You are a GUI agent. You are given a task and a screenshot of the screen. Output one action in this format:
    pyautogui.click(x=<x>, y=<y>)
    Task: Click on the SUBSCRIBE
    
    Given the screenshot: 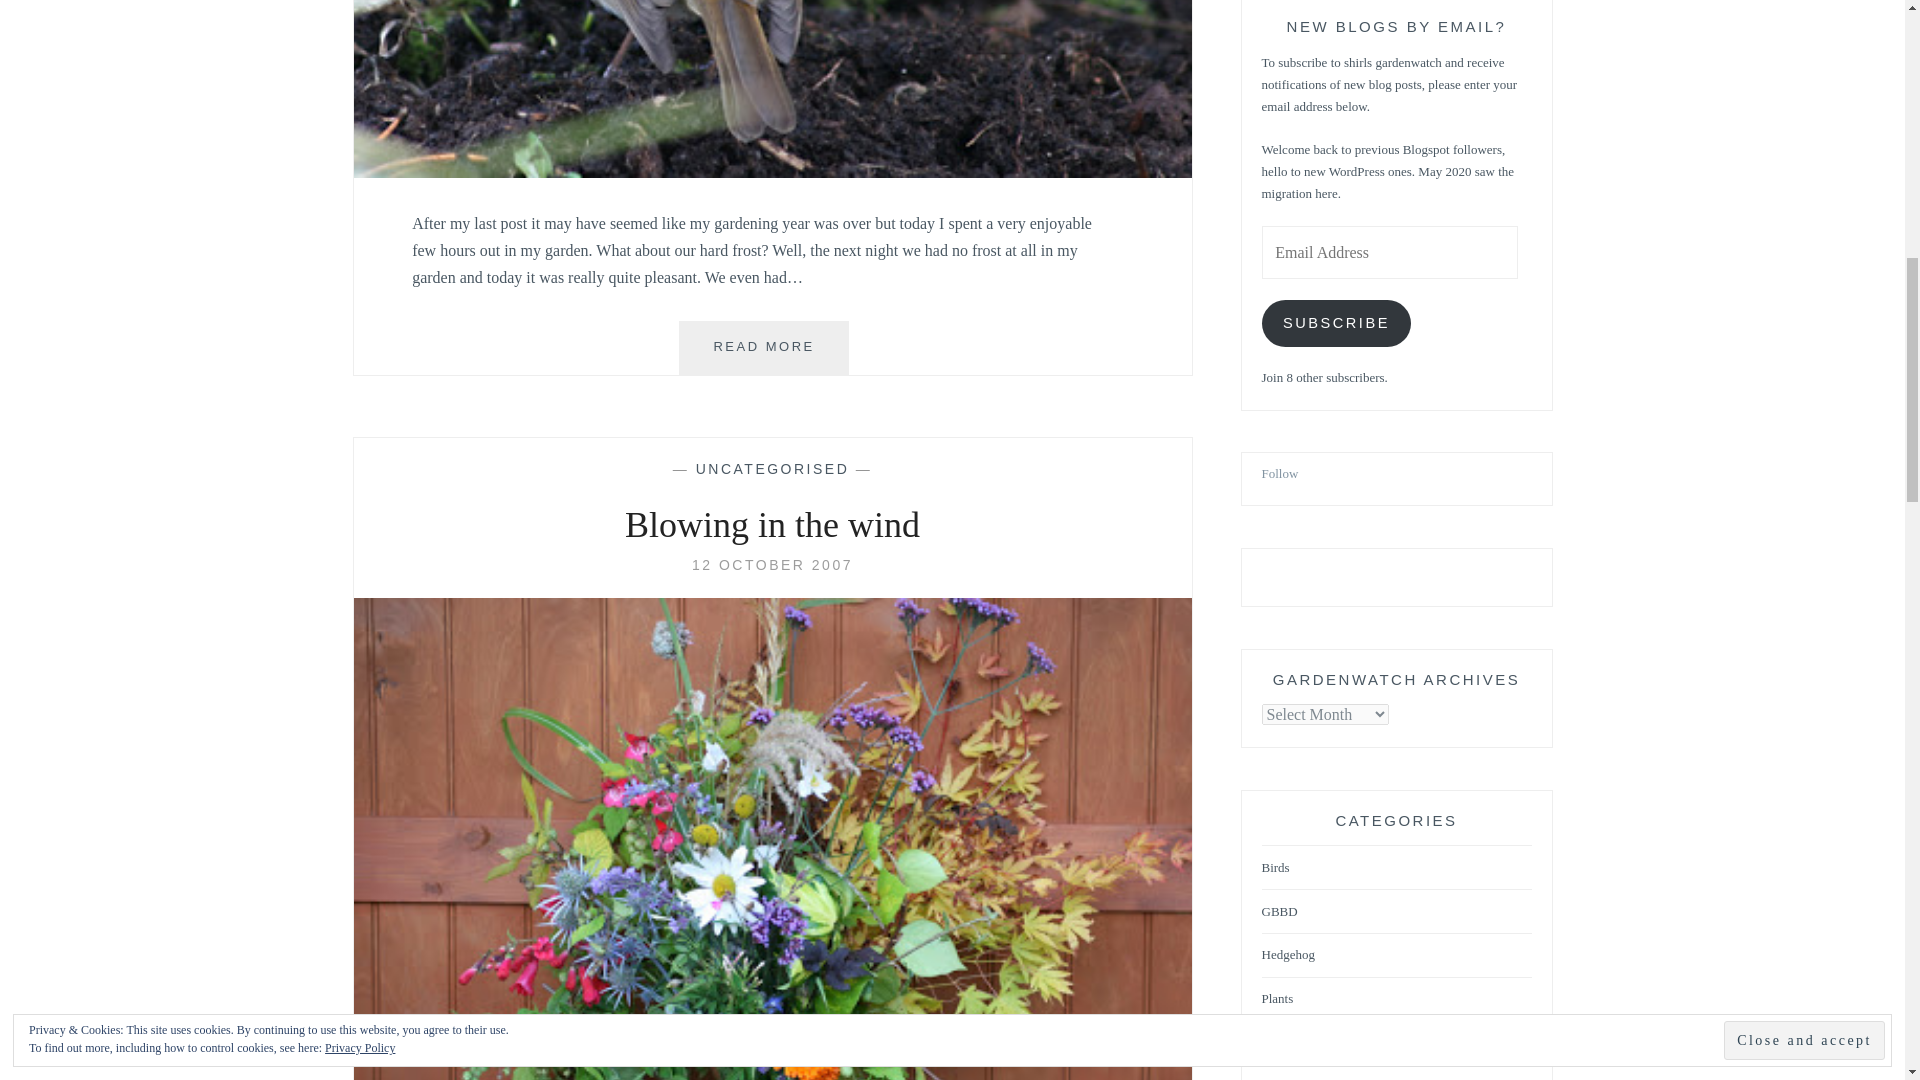 What is the action you would take?
    pyautogui.click(x=1336, y=323)
    